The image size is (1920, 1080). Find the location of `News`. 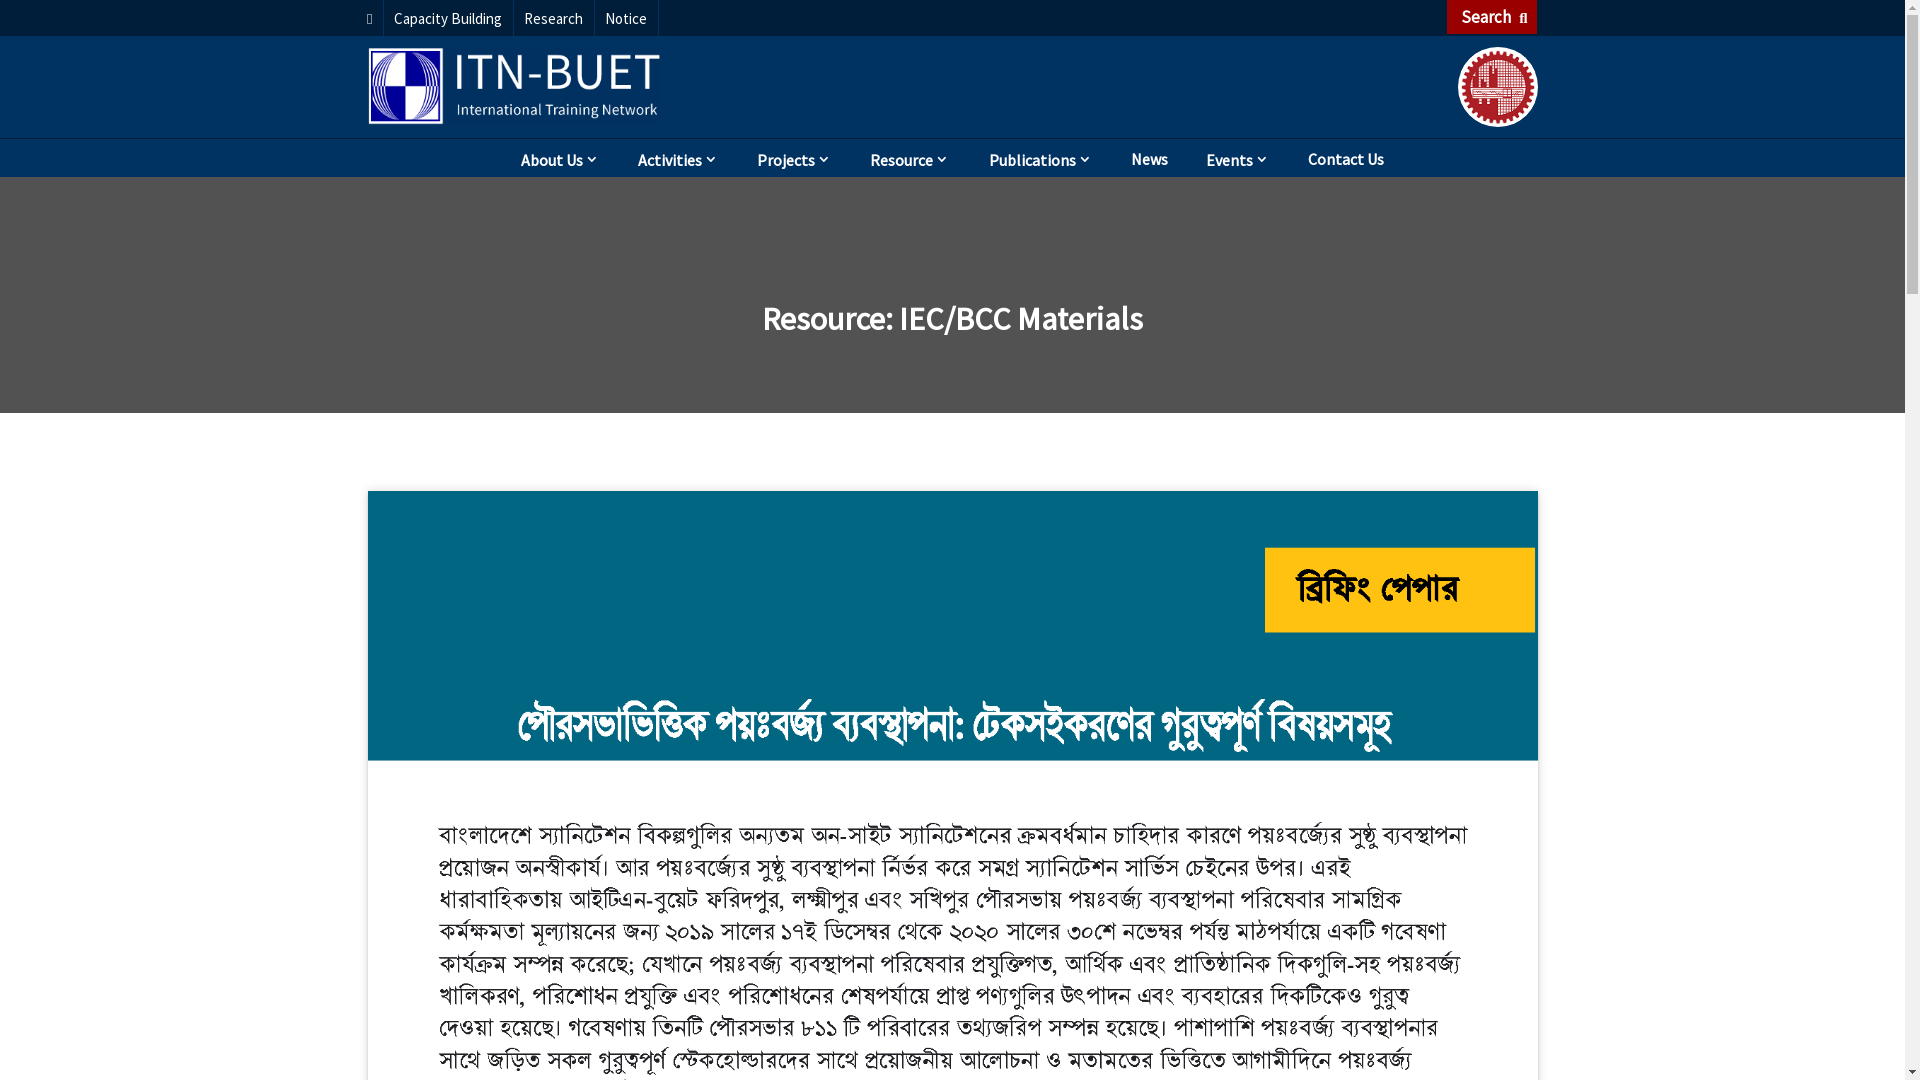

News is located at coordinates (1150, 157).